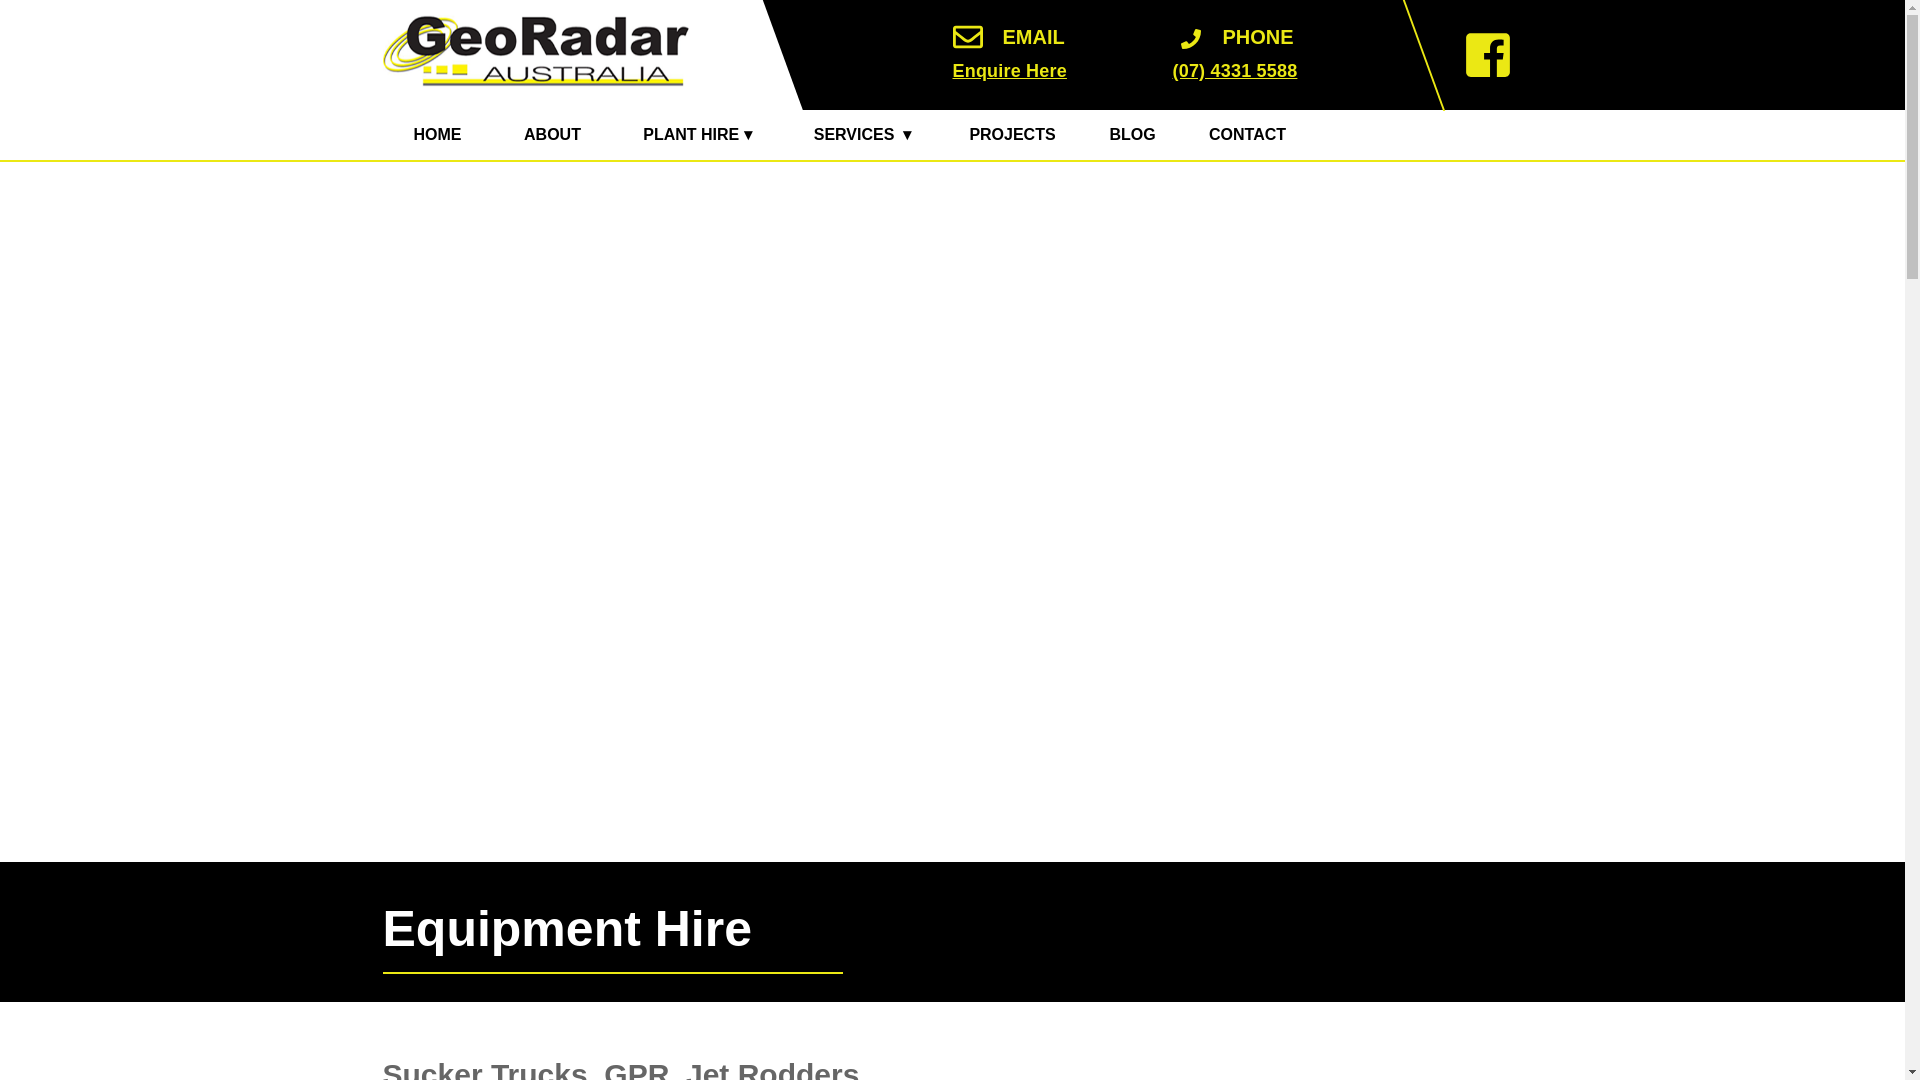  What do you see at coordinates (1132, 134) in the screenshot?
I see `BLOG` at bounding box center [1132, 134].